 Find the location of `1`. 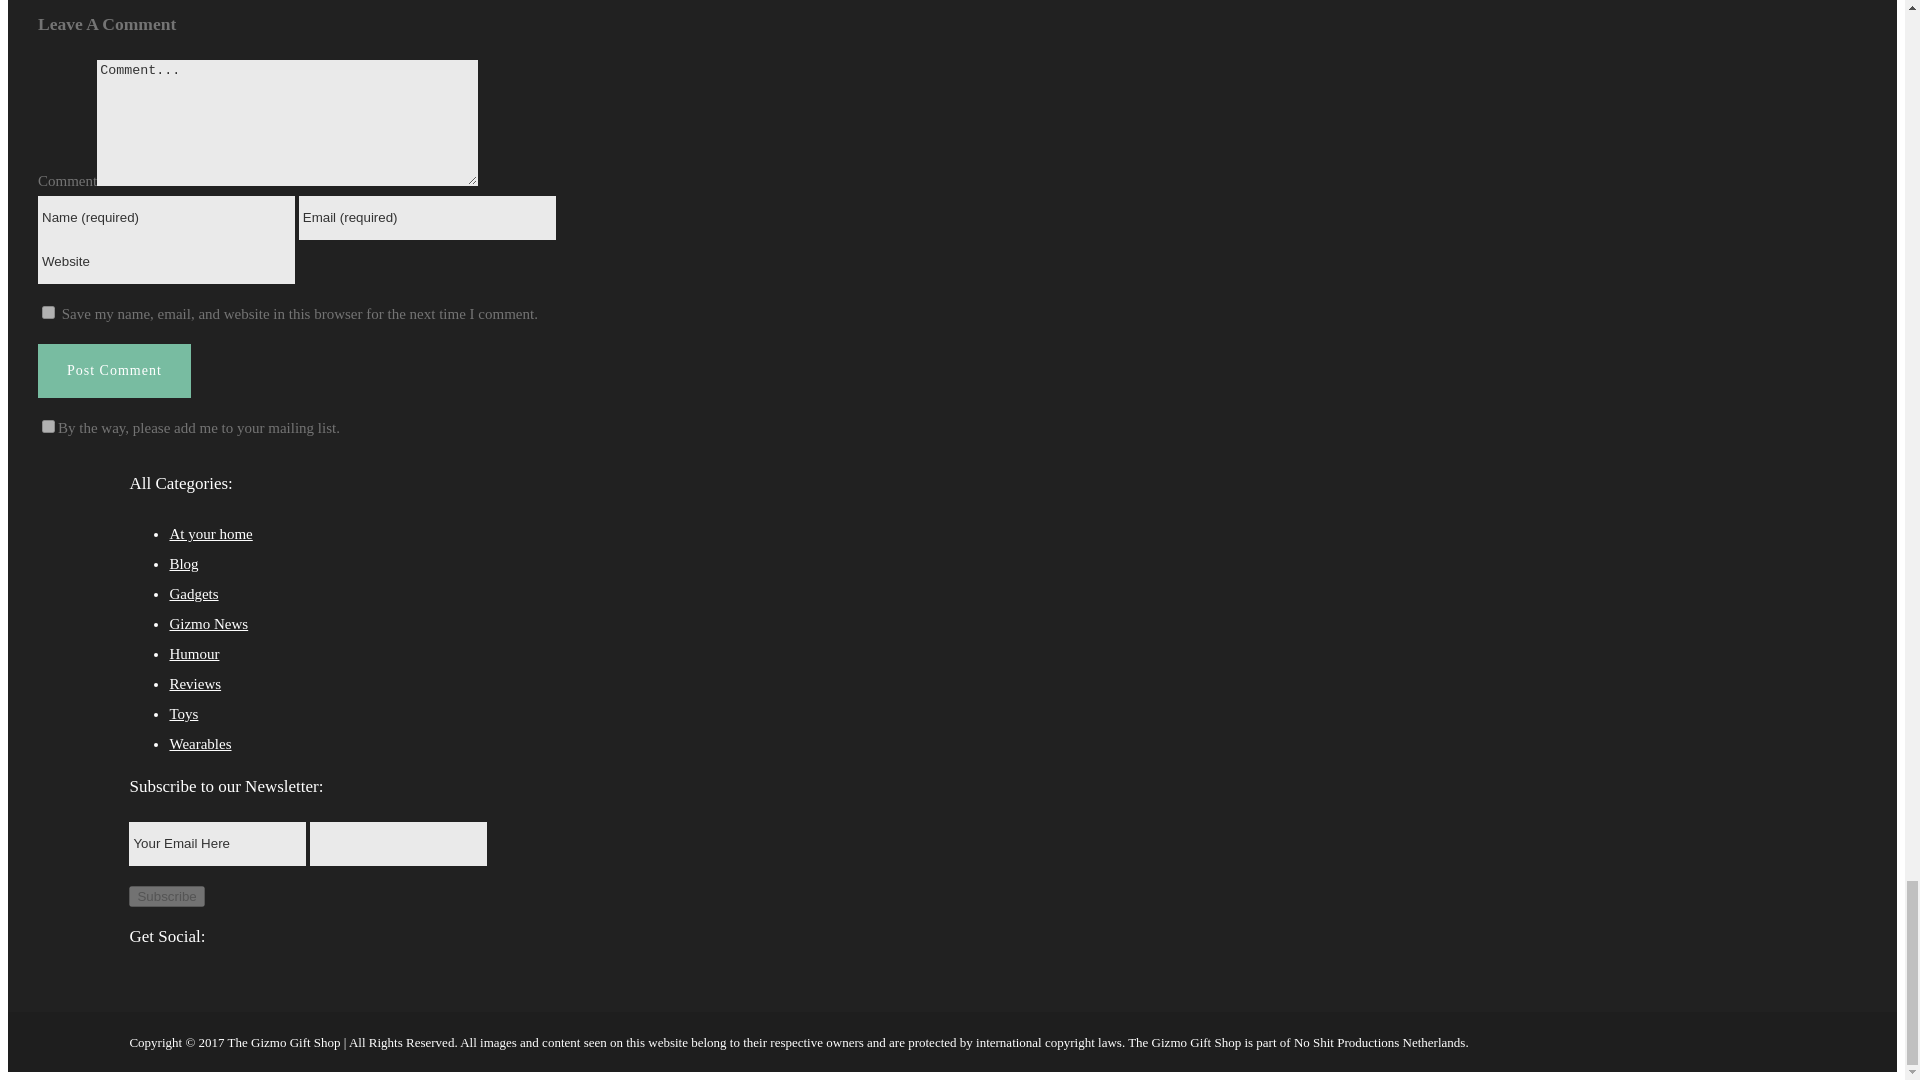

1 is located at coordinates (48, 426).